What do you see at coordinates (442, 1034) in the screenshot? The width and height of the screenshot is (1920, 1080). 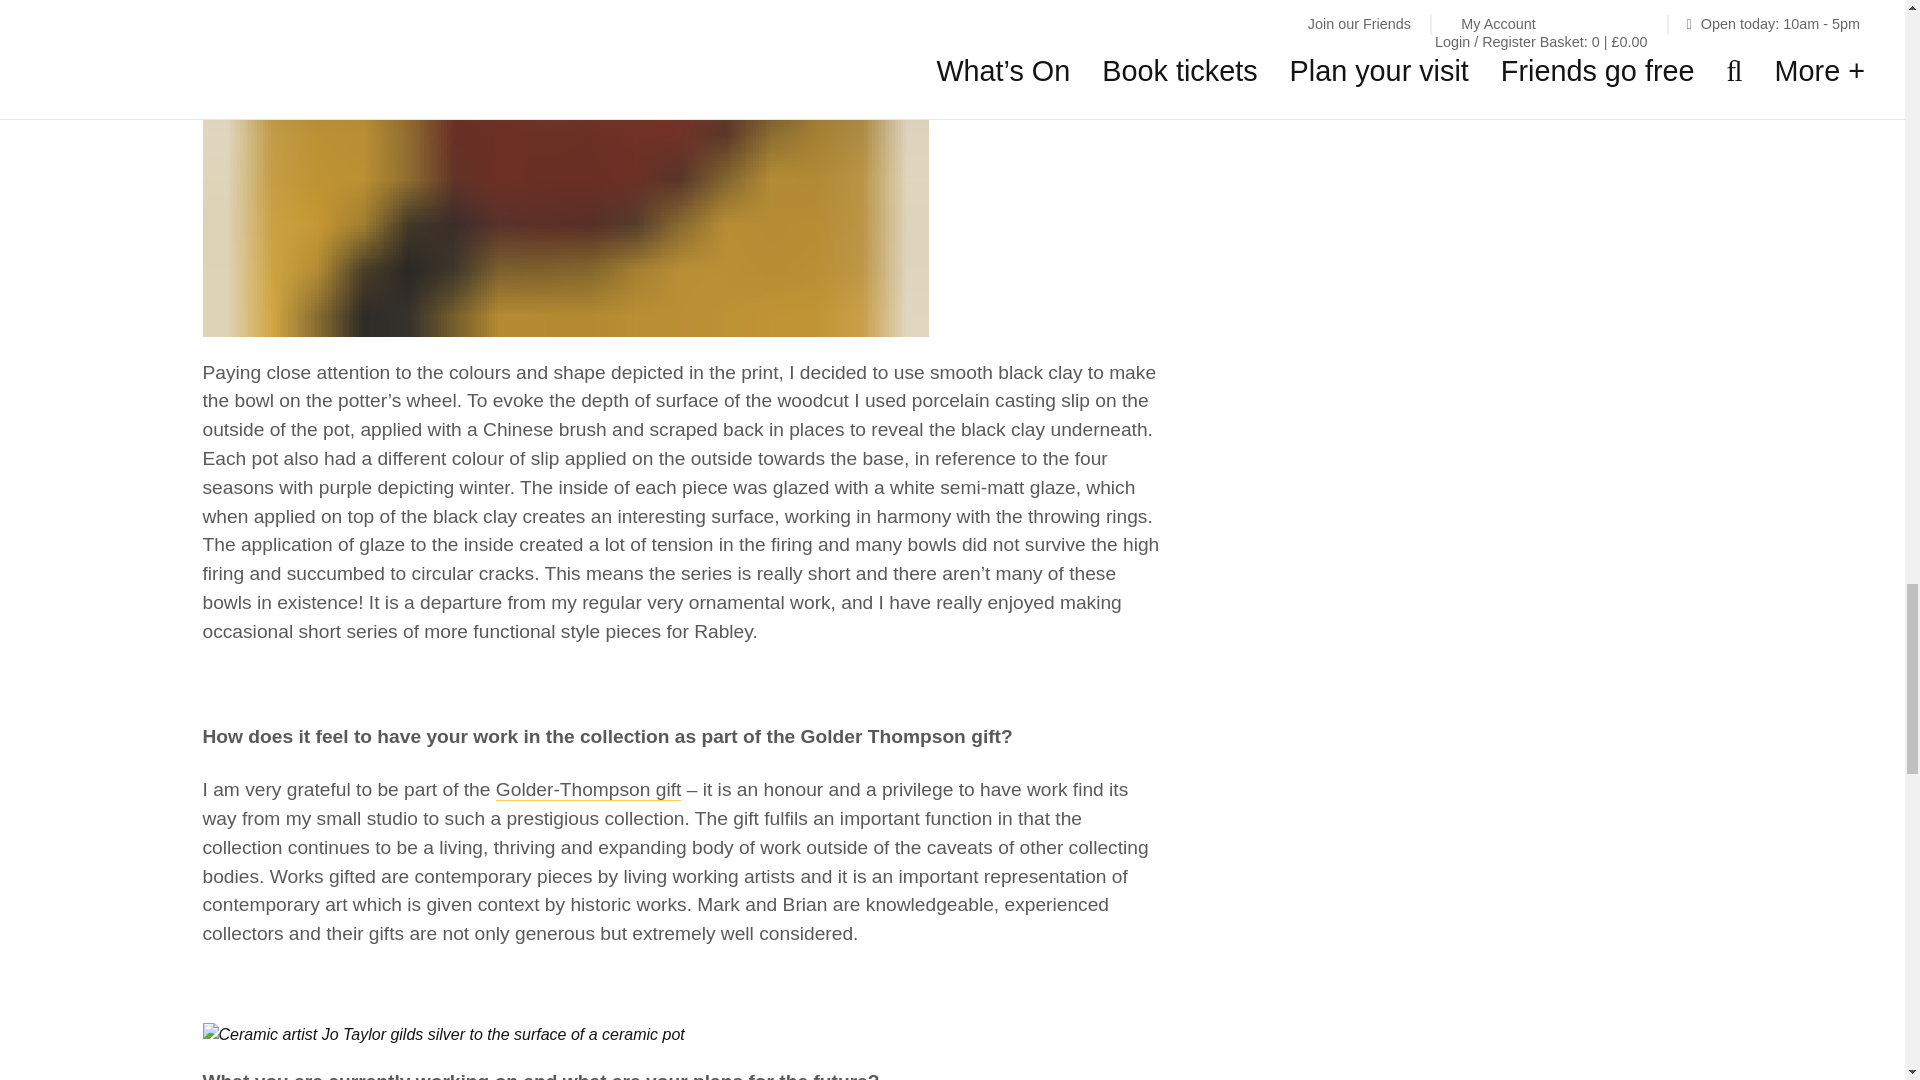 I see `Jo Taylor - People Make Museums` at bounding box center [442, 1034].